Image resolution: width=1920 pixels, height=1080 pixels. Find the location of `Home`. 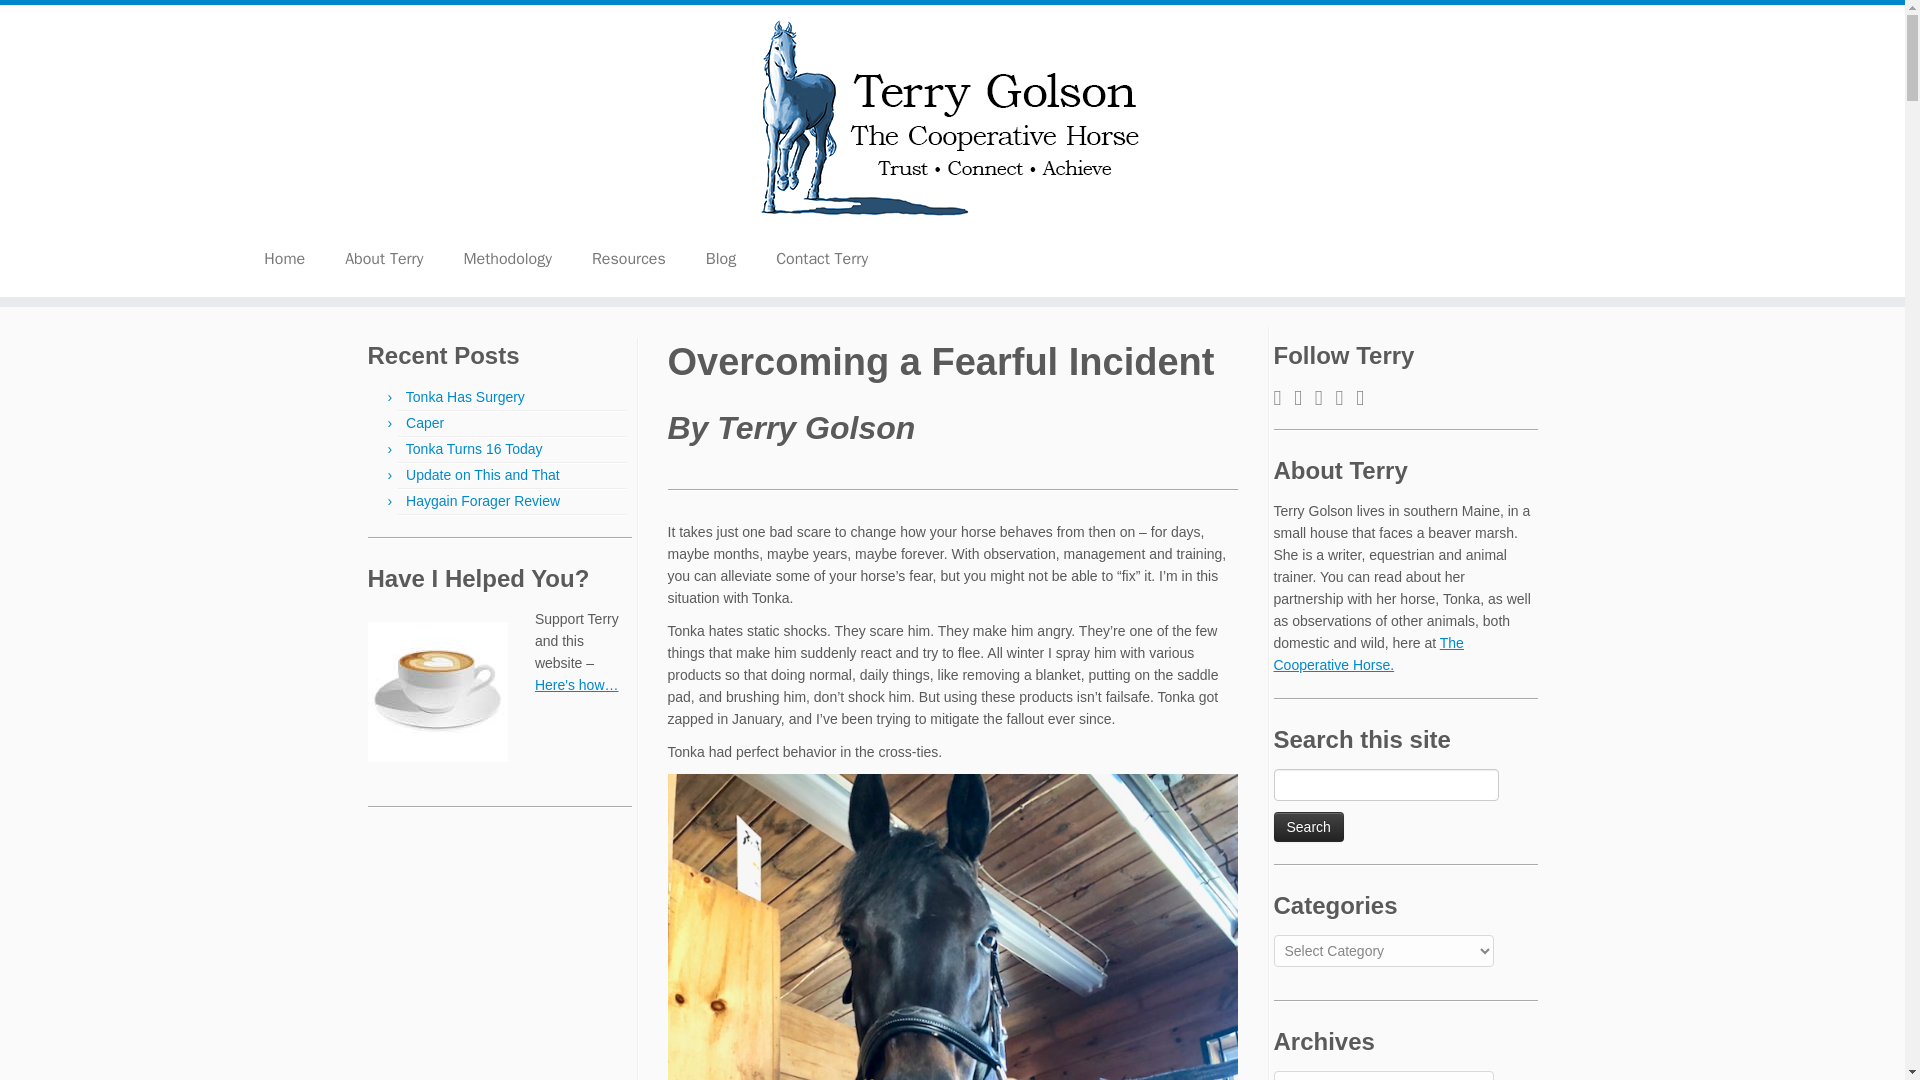

Home is located at coordinates (292, 259).